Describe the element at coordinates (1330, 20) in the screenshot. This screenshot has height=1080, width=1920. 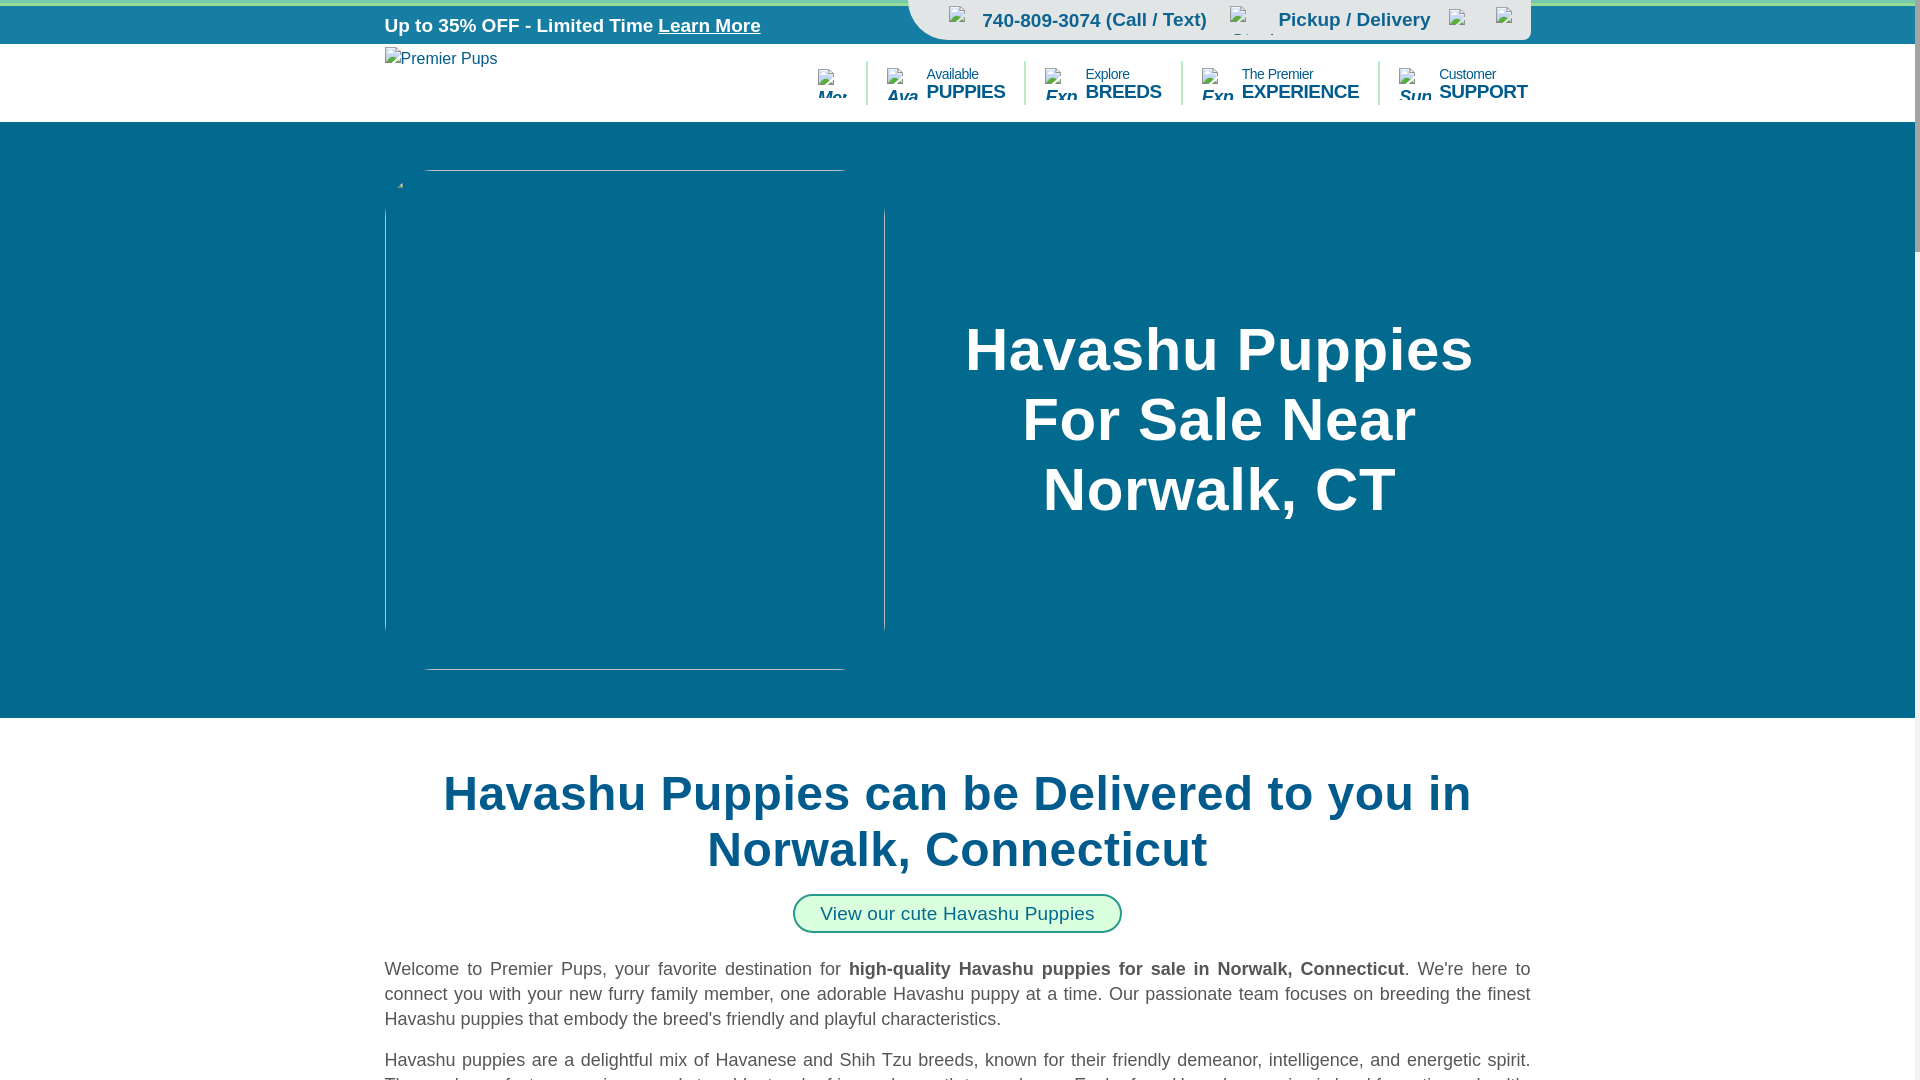
I see `Delivery Options` at that location.